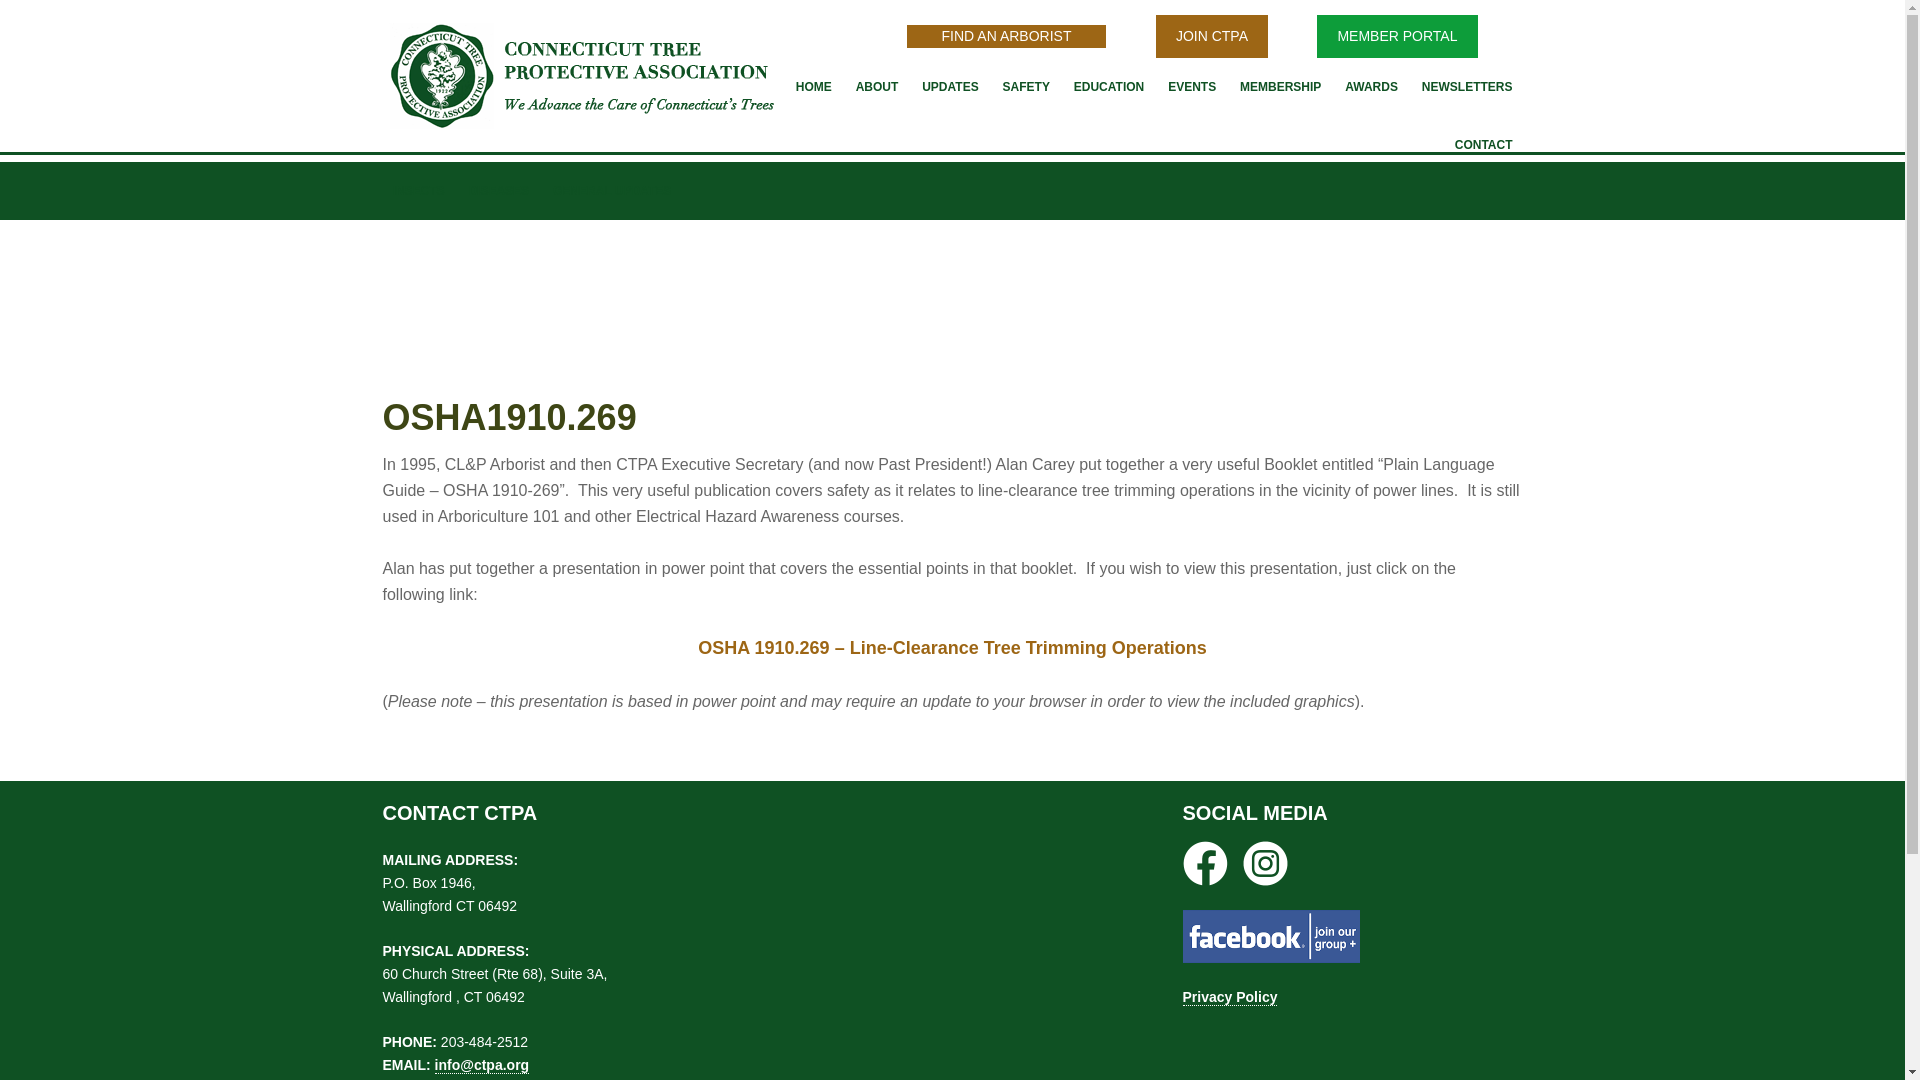  I want to click on Contact CTPA, so click(1484, 144).